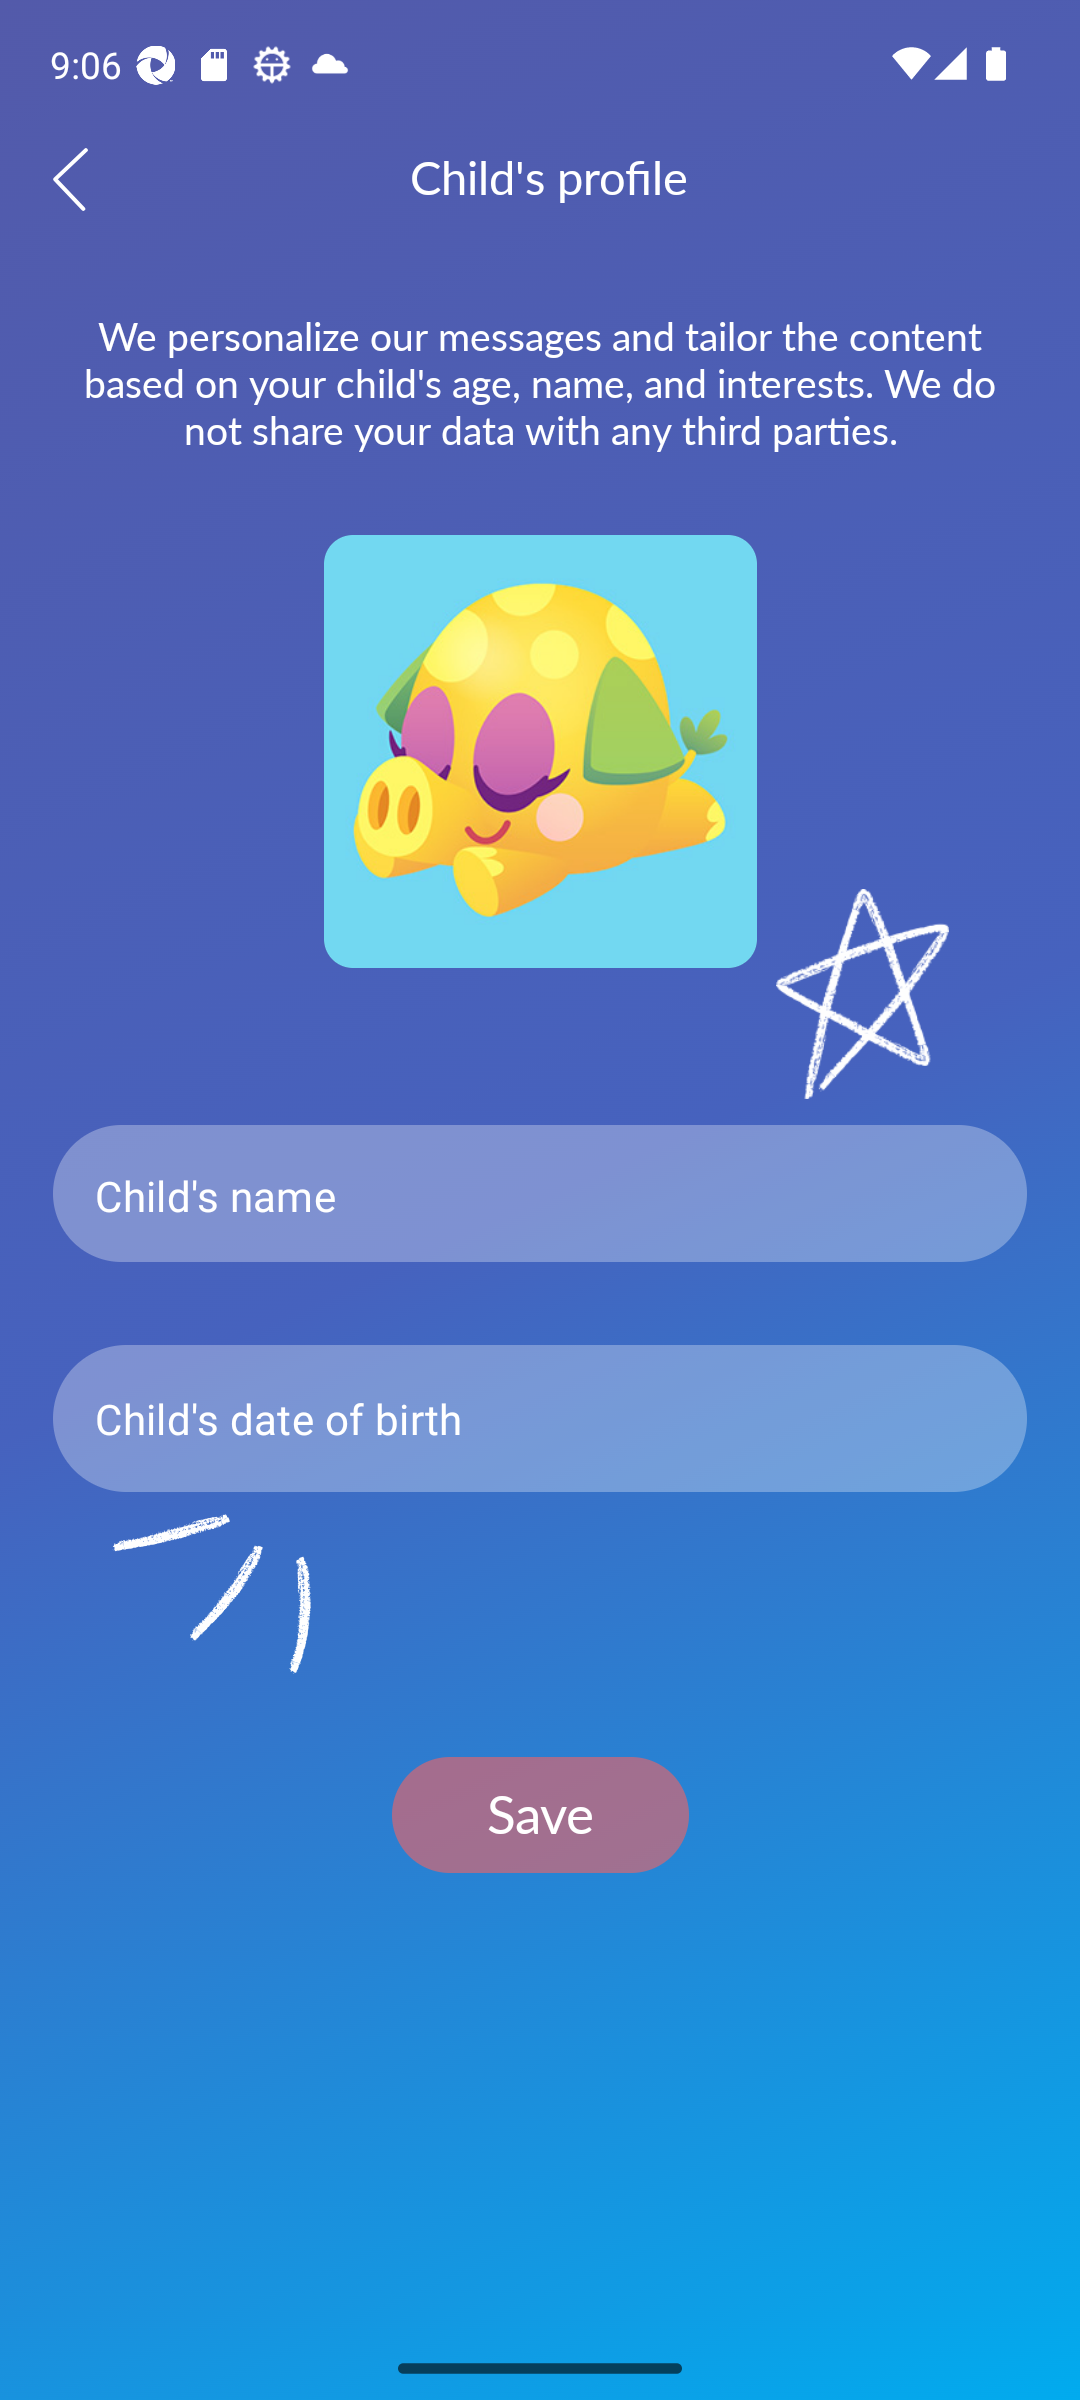 The image size is (1080, 2400). Describe the element at coordinates (540, 1194) in the screenshot. I see `Child's name` at that location.